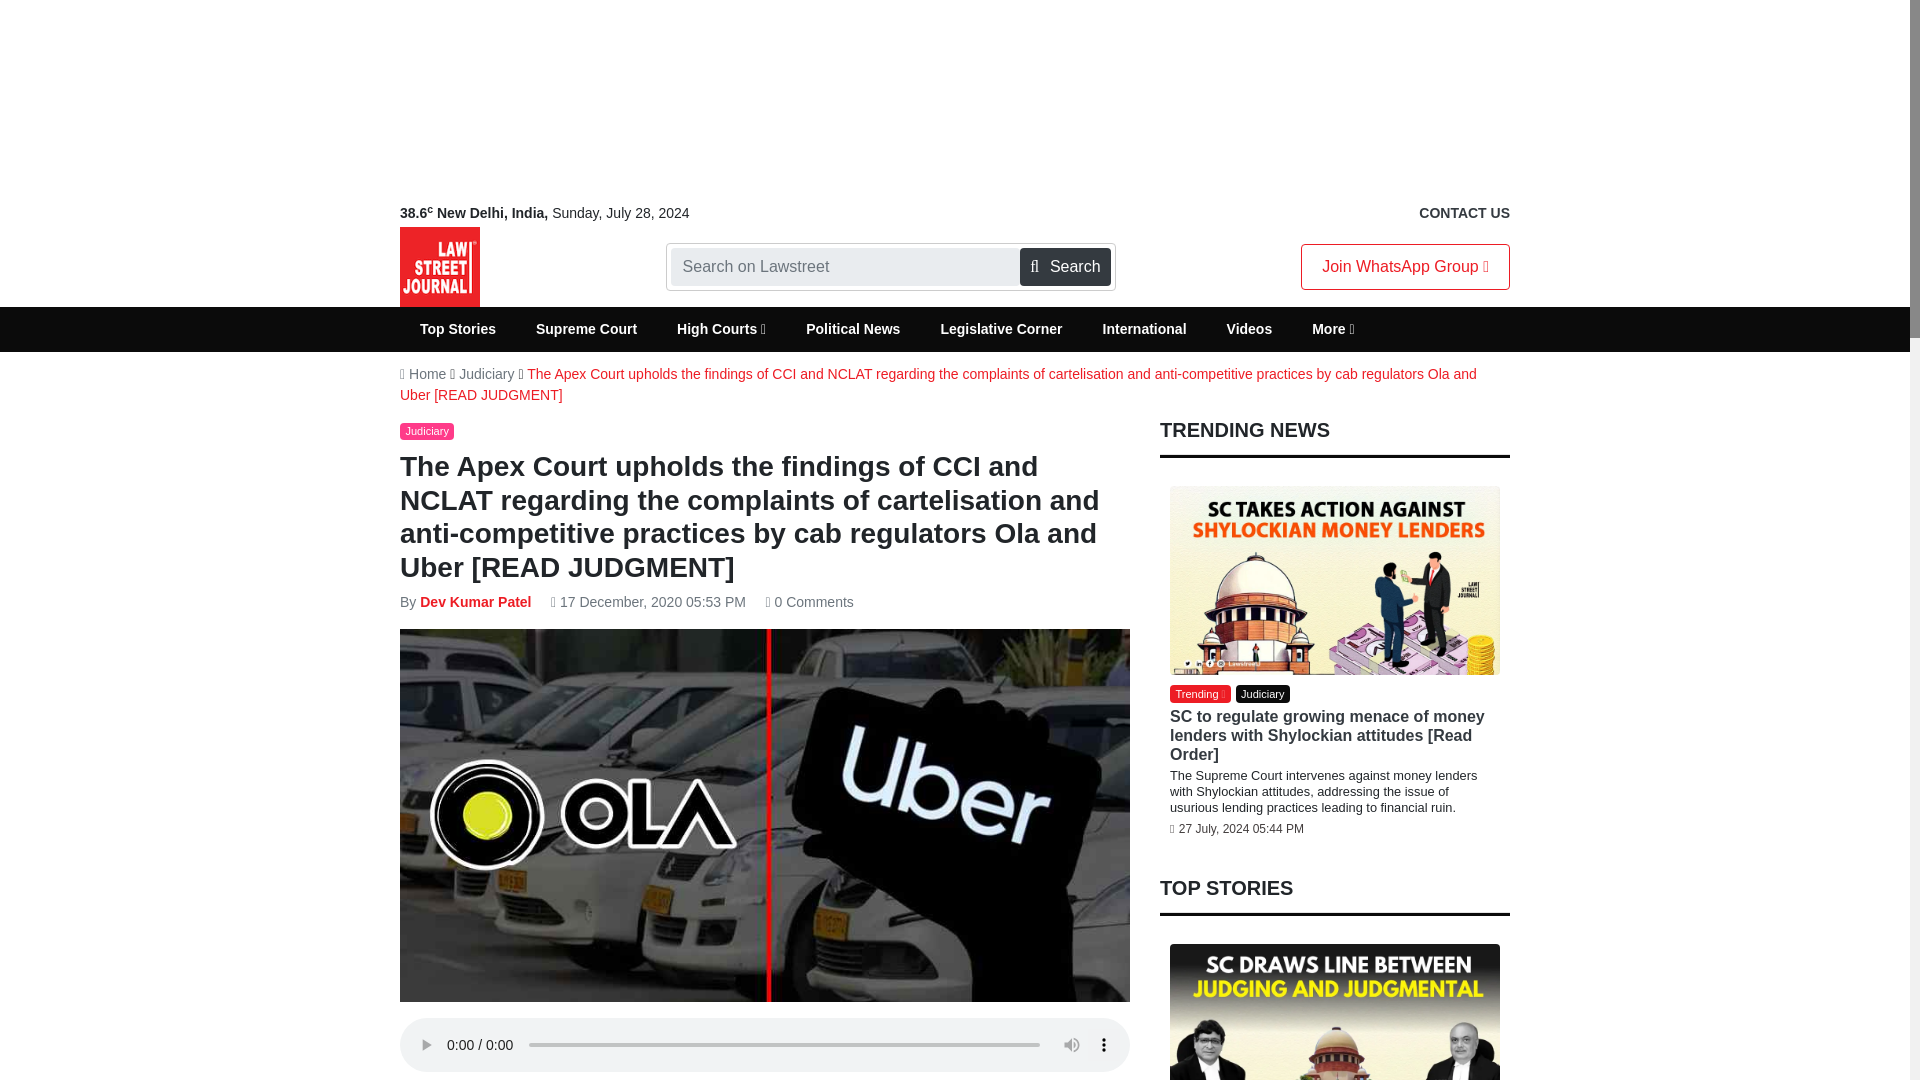  What do you see at coordinates (440, 266) in the screenshot?
I see `LawStreet Journal` at bounding box center [440, 266].